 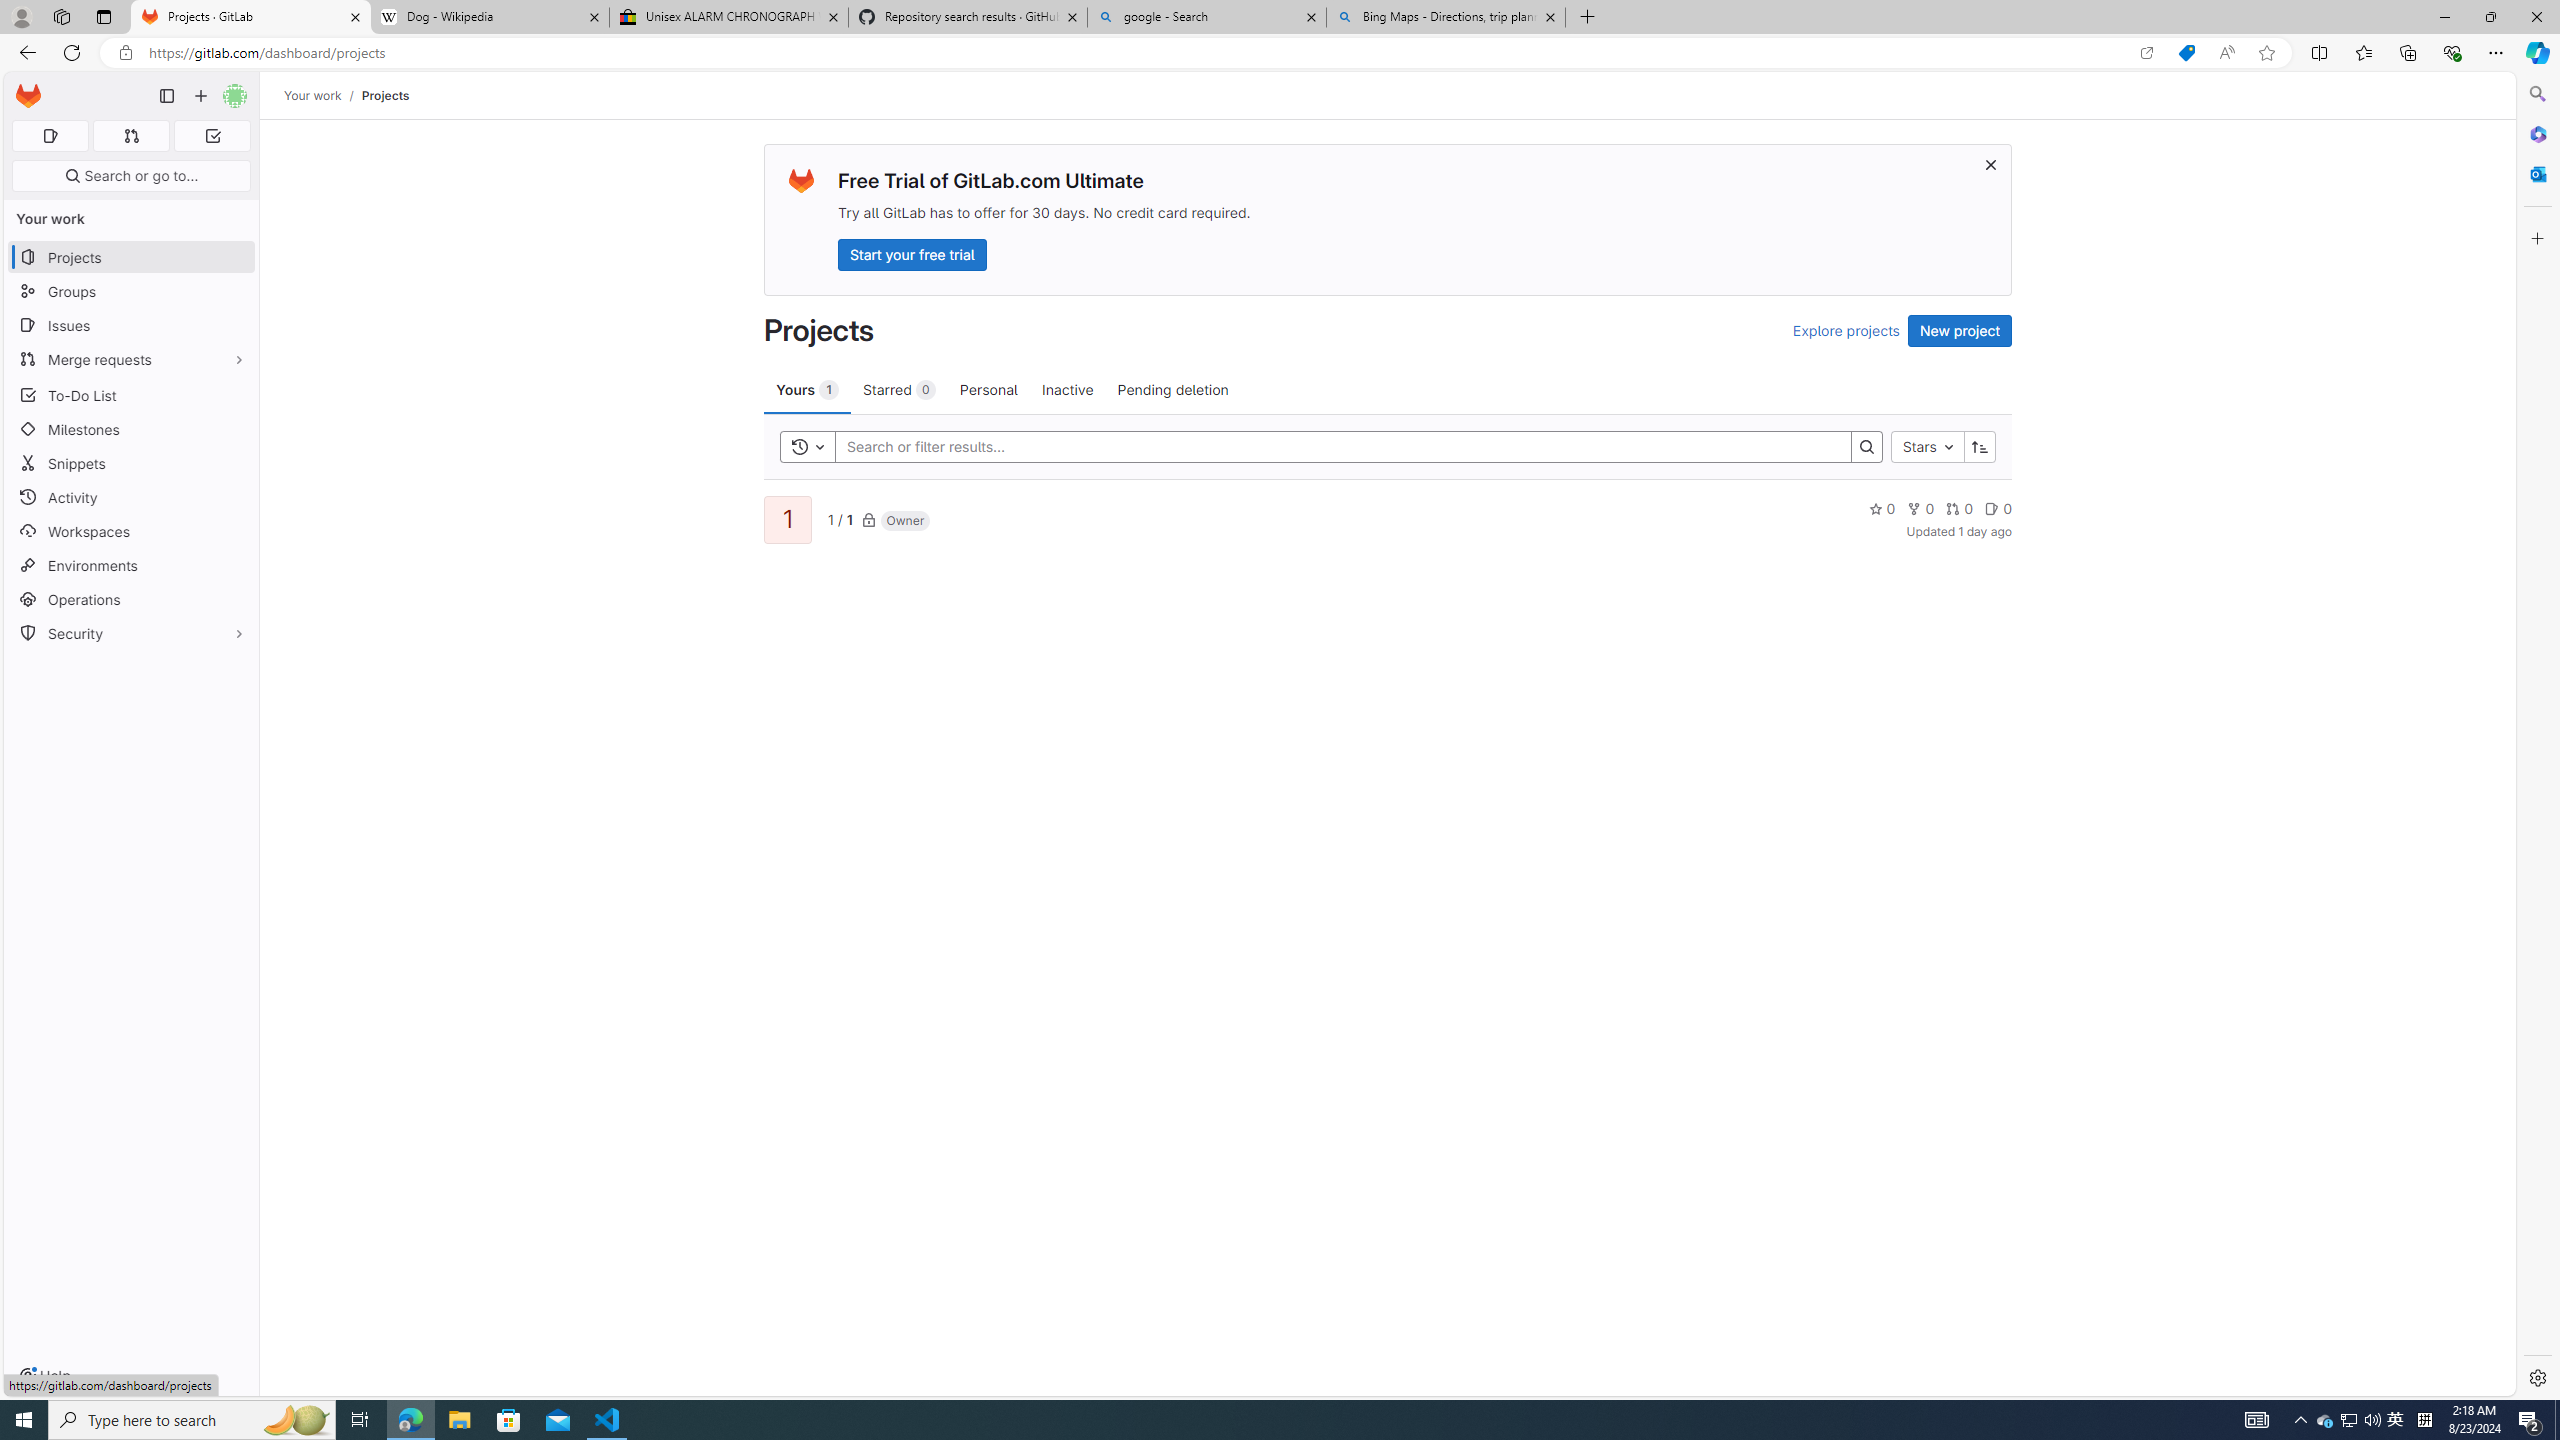 I want to click on New project, so click(x=1960, y=330).